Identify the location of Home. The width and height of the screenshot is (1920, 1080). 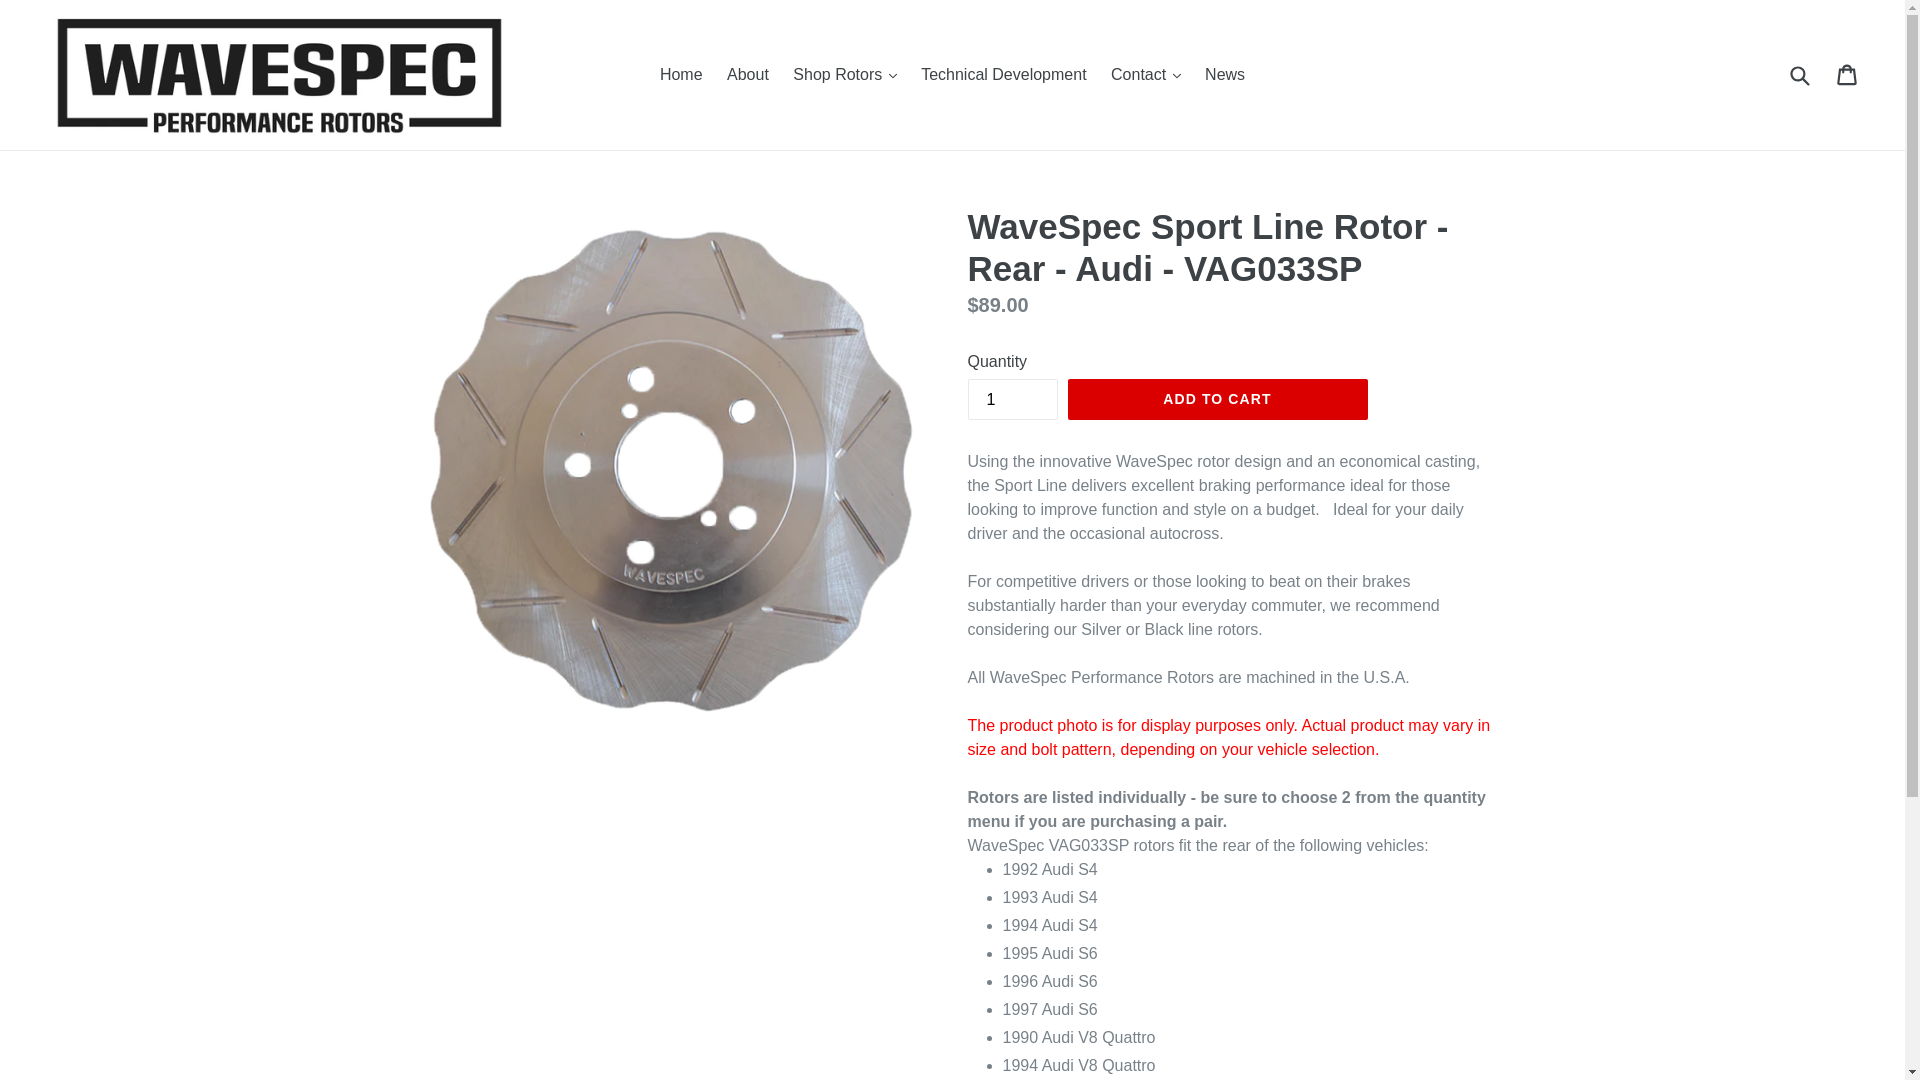
(681, 74).